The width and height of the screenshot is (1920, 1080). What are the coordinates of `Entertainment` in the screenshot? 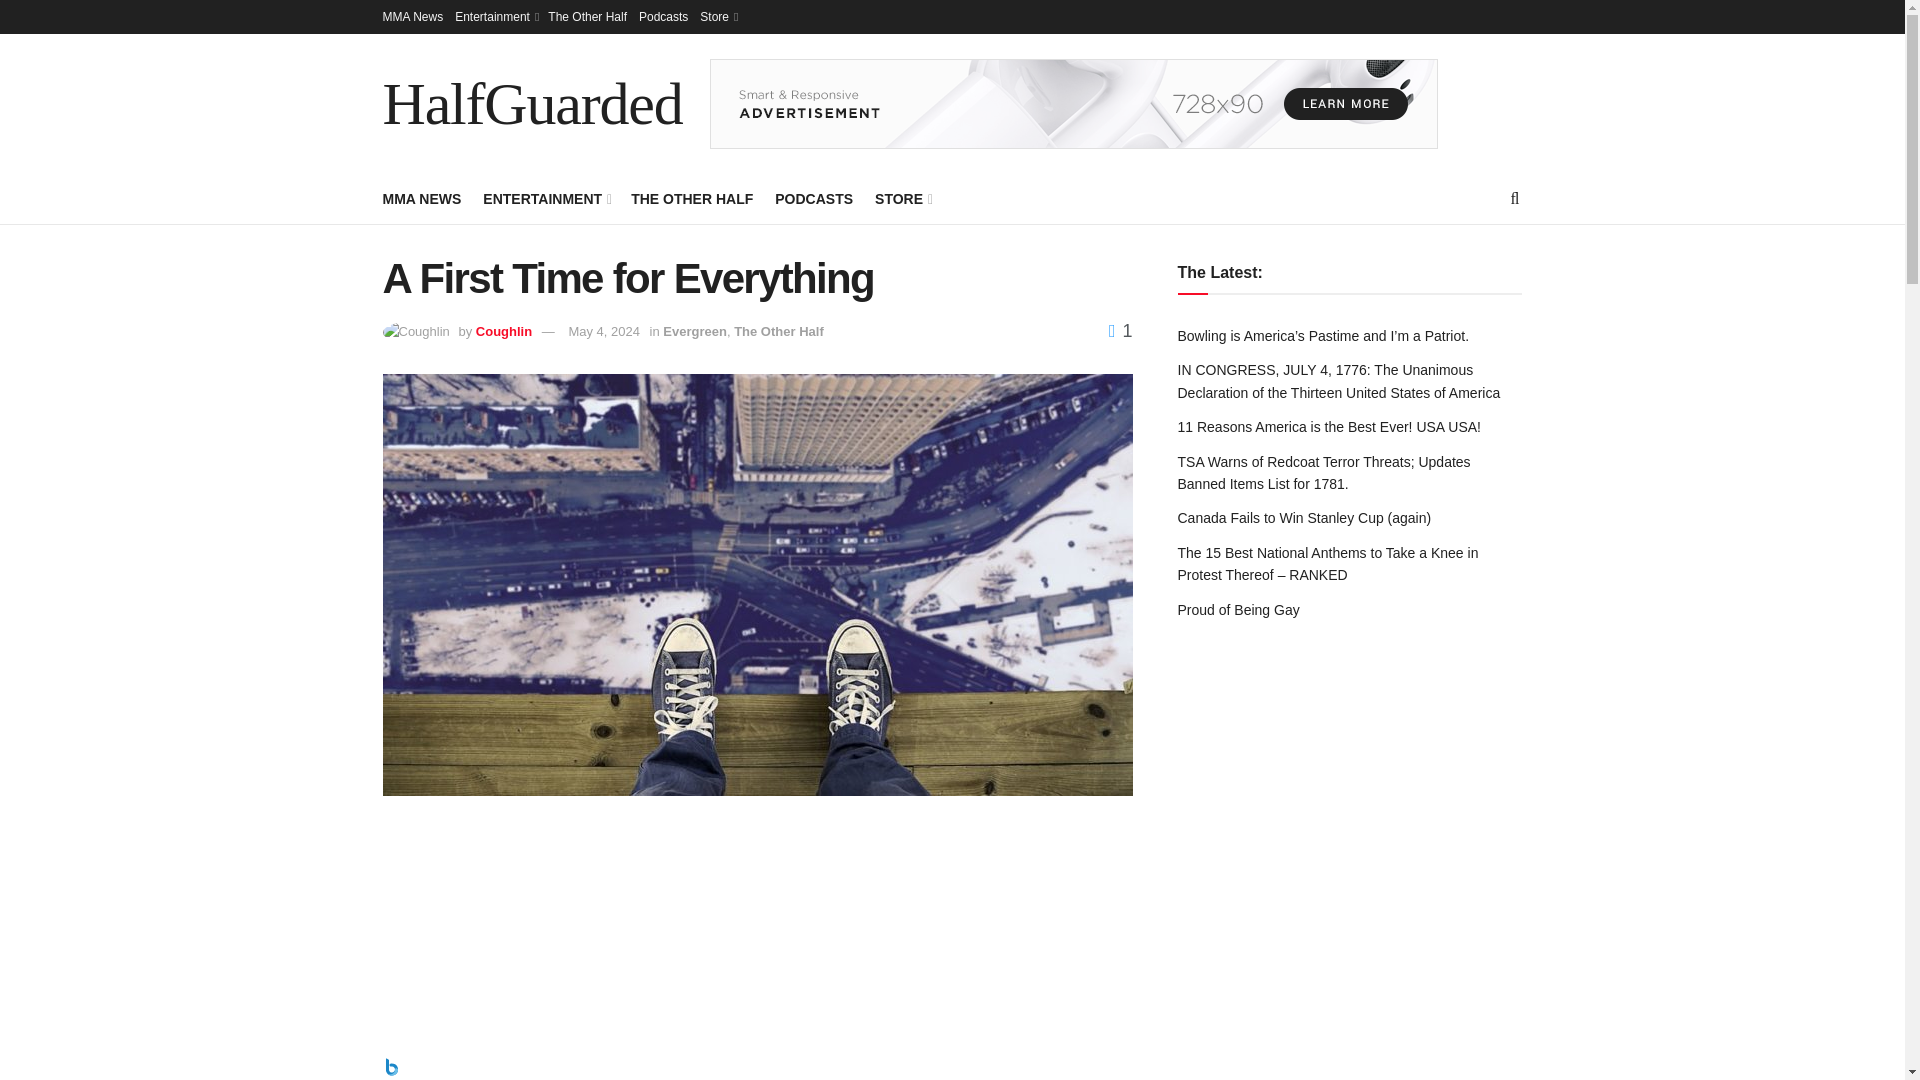 It's located at (495, 16).